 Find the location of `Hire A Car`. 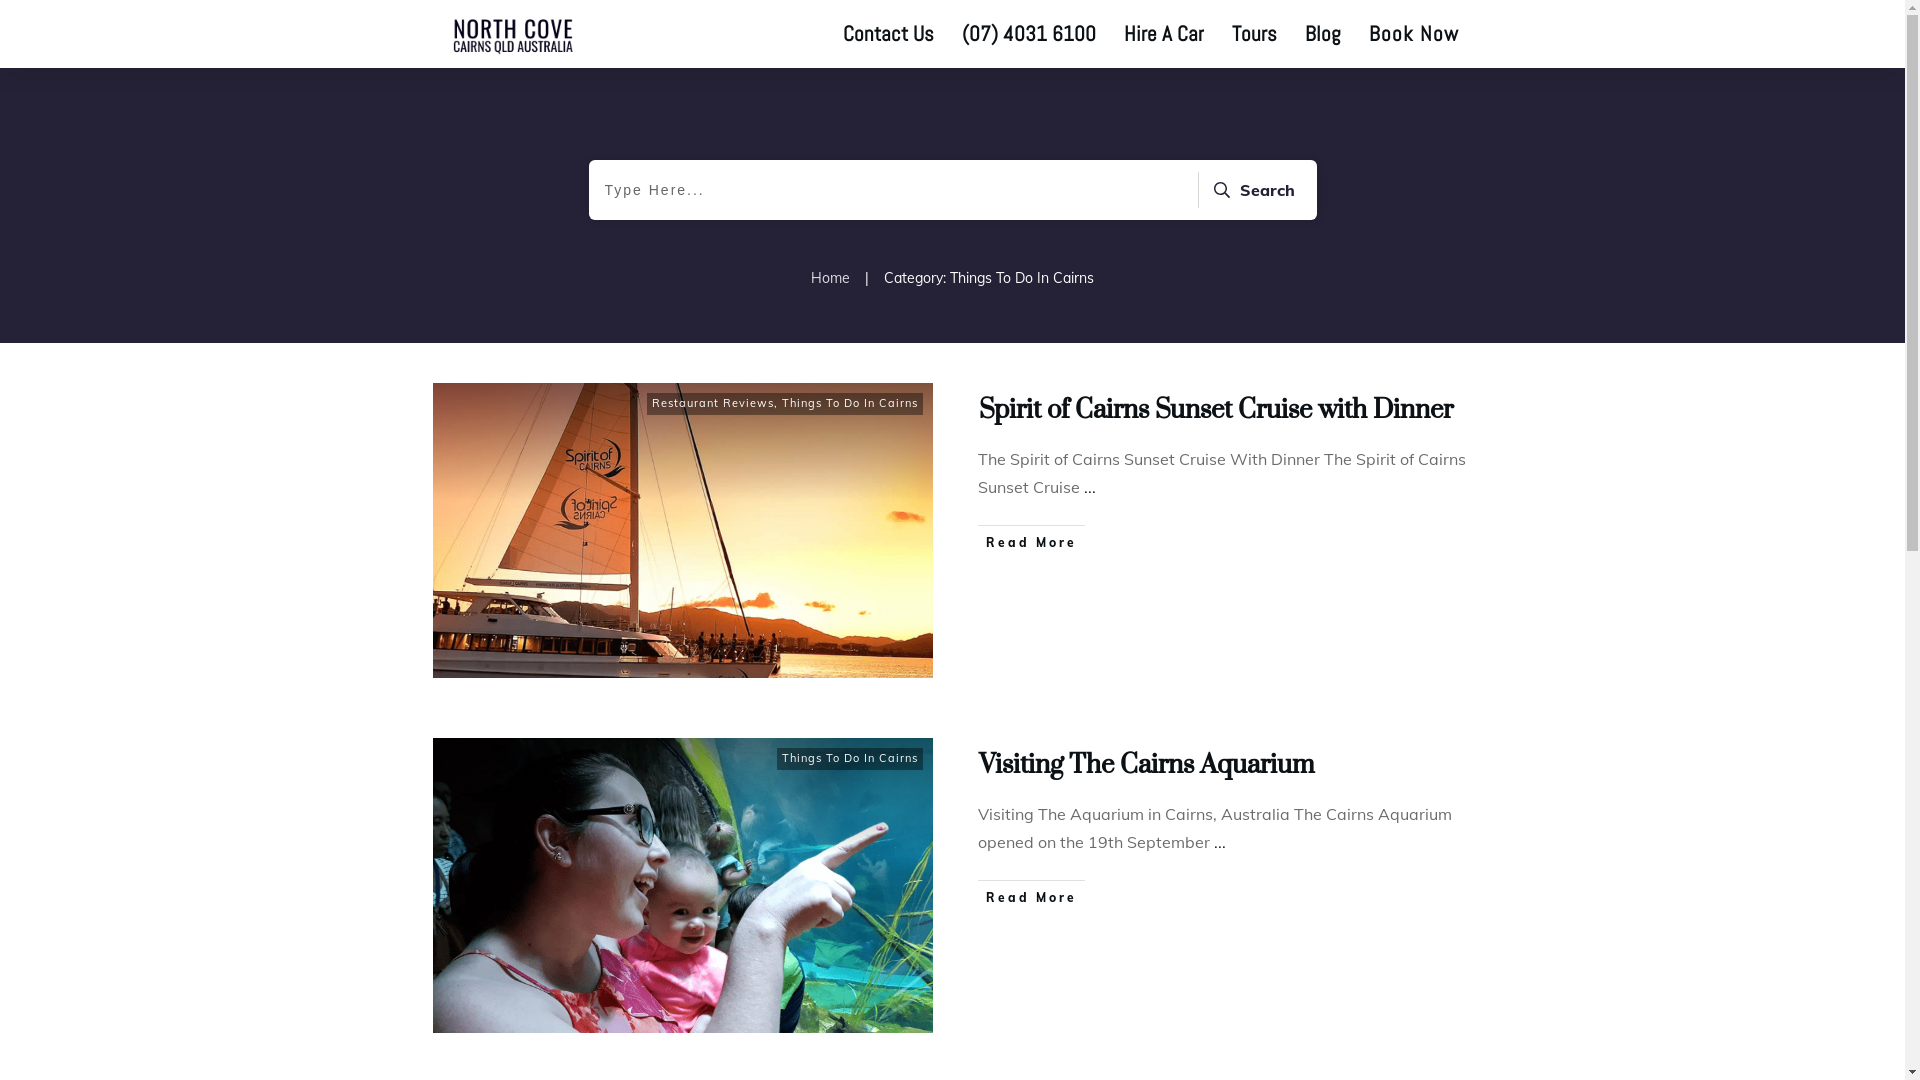

Hire A Car is located at coordinates (1164, 34).